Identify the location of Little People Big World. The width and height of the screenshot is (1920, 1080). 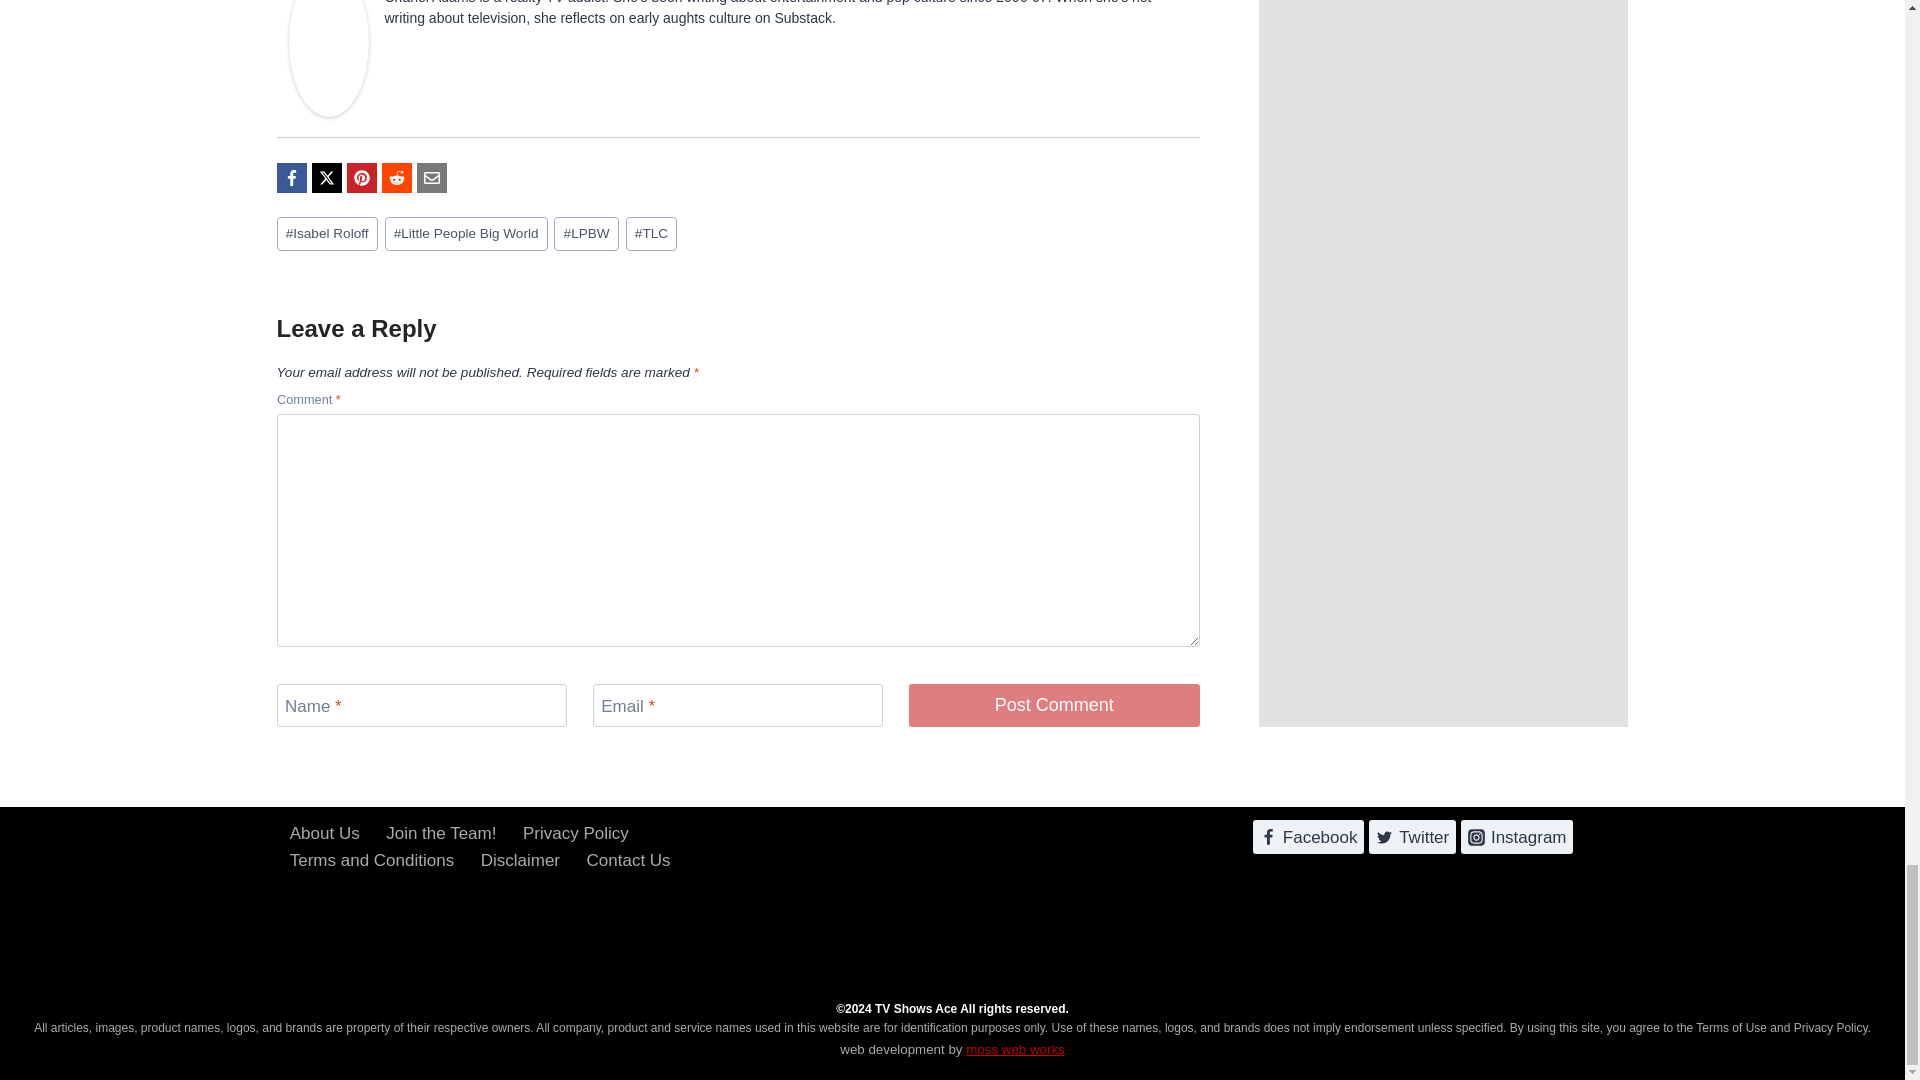
(466, 234).